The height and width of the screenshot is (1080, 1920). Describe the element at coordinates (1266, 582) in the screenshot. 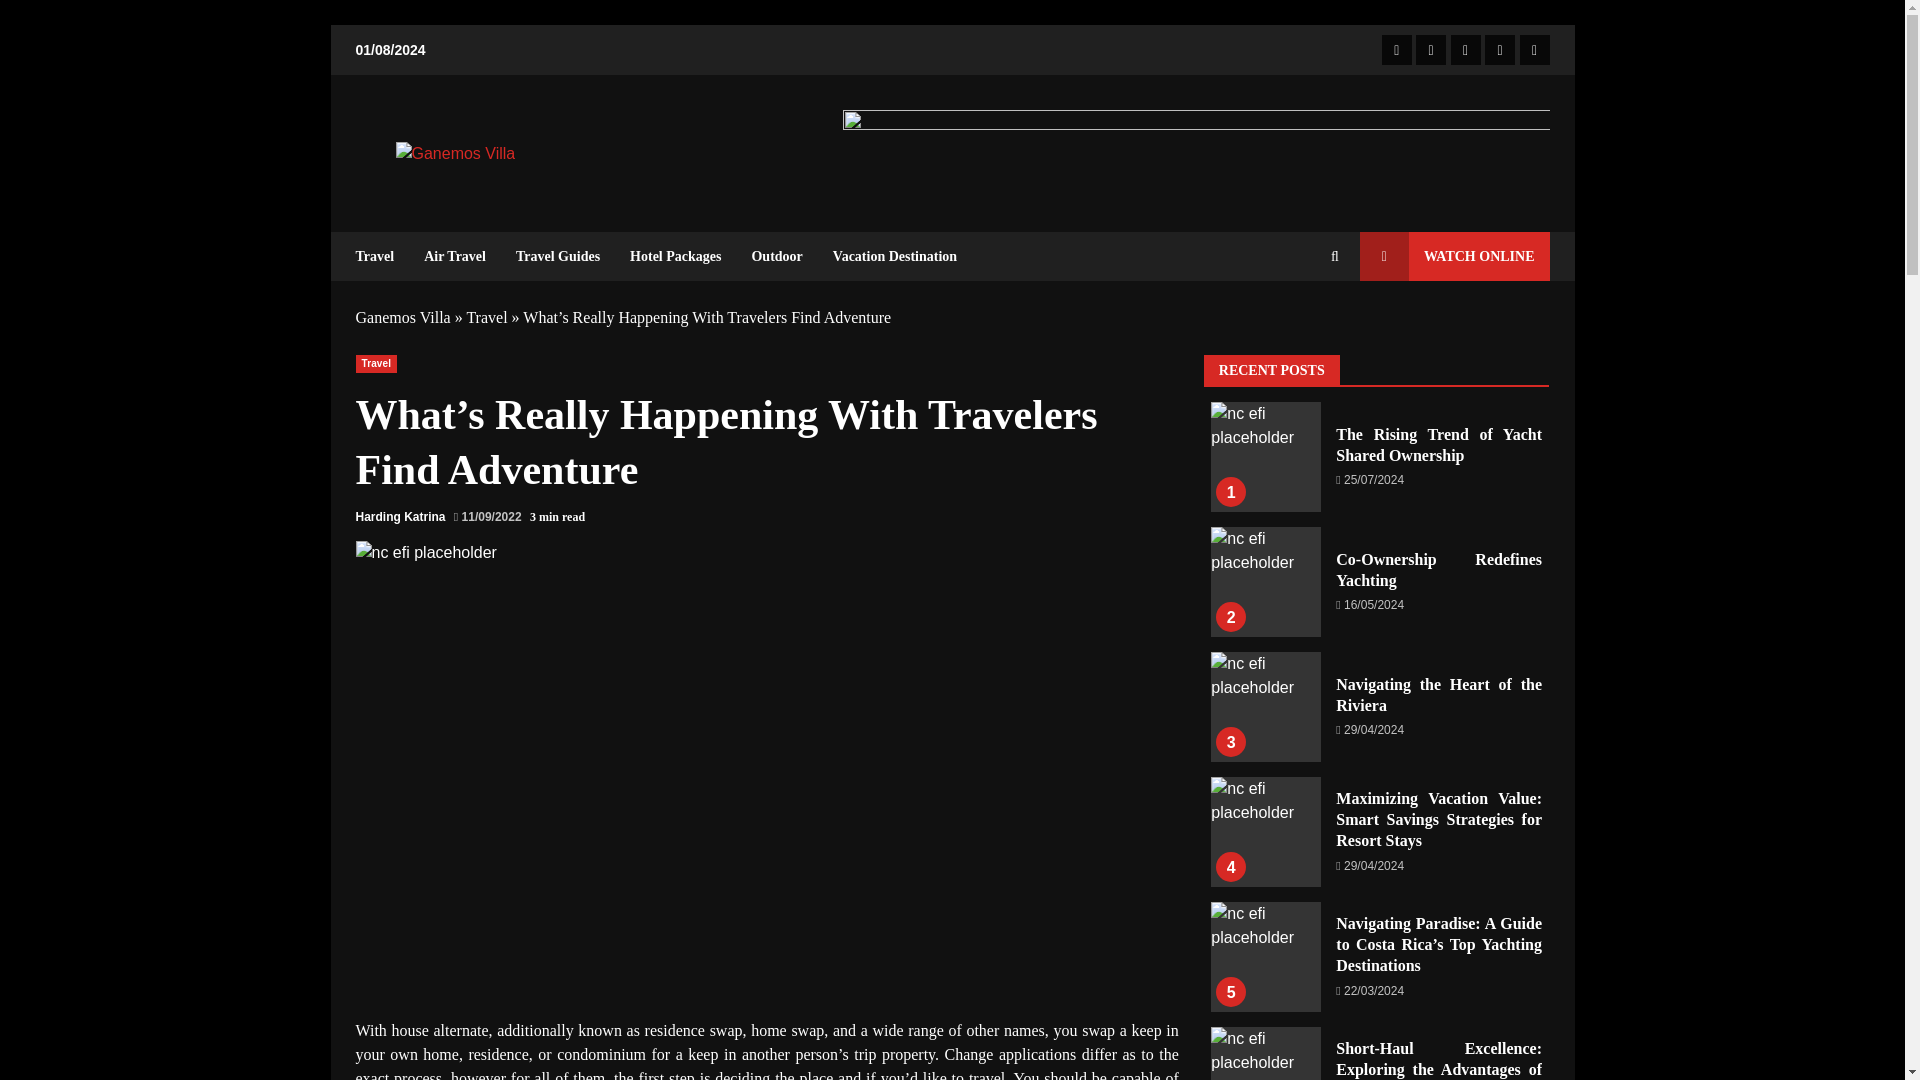

I see `Co-Ownership Redefines Yachting` at that location.